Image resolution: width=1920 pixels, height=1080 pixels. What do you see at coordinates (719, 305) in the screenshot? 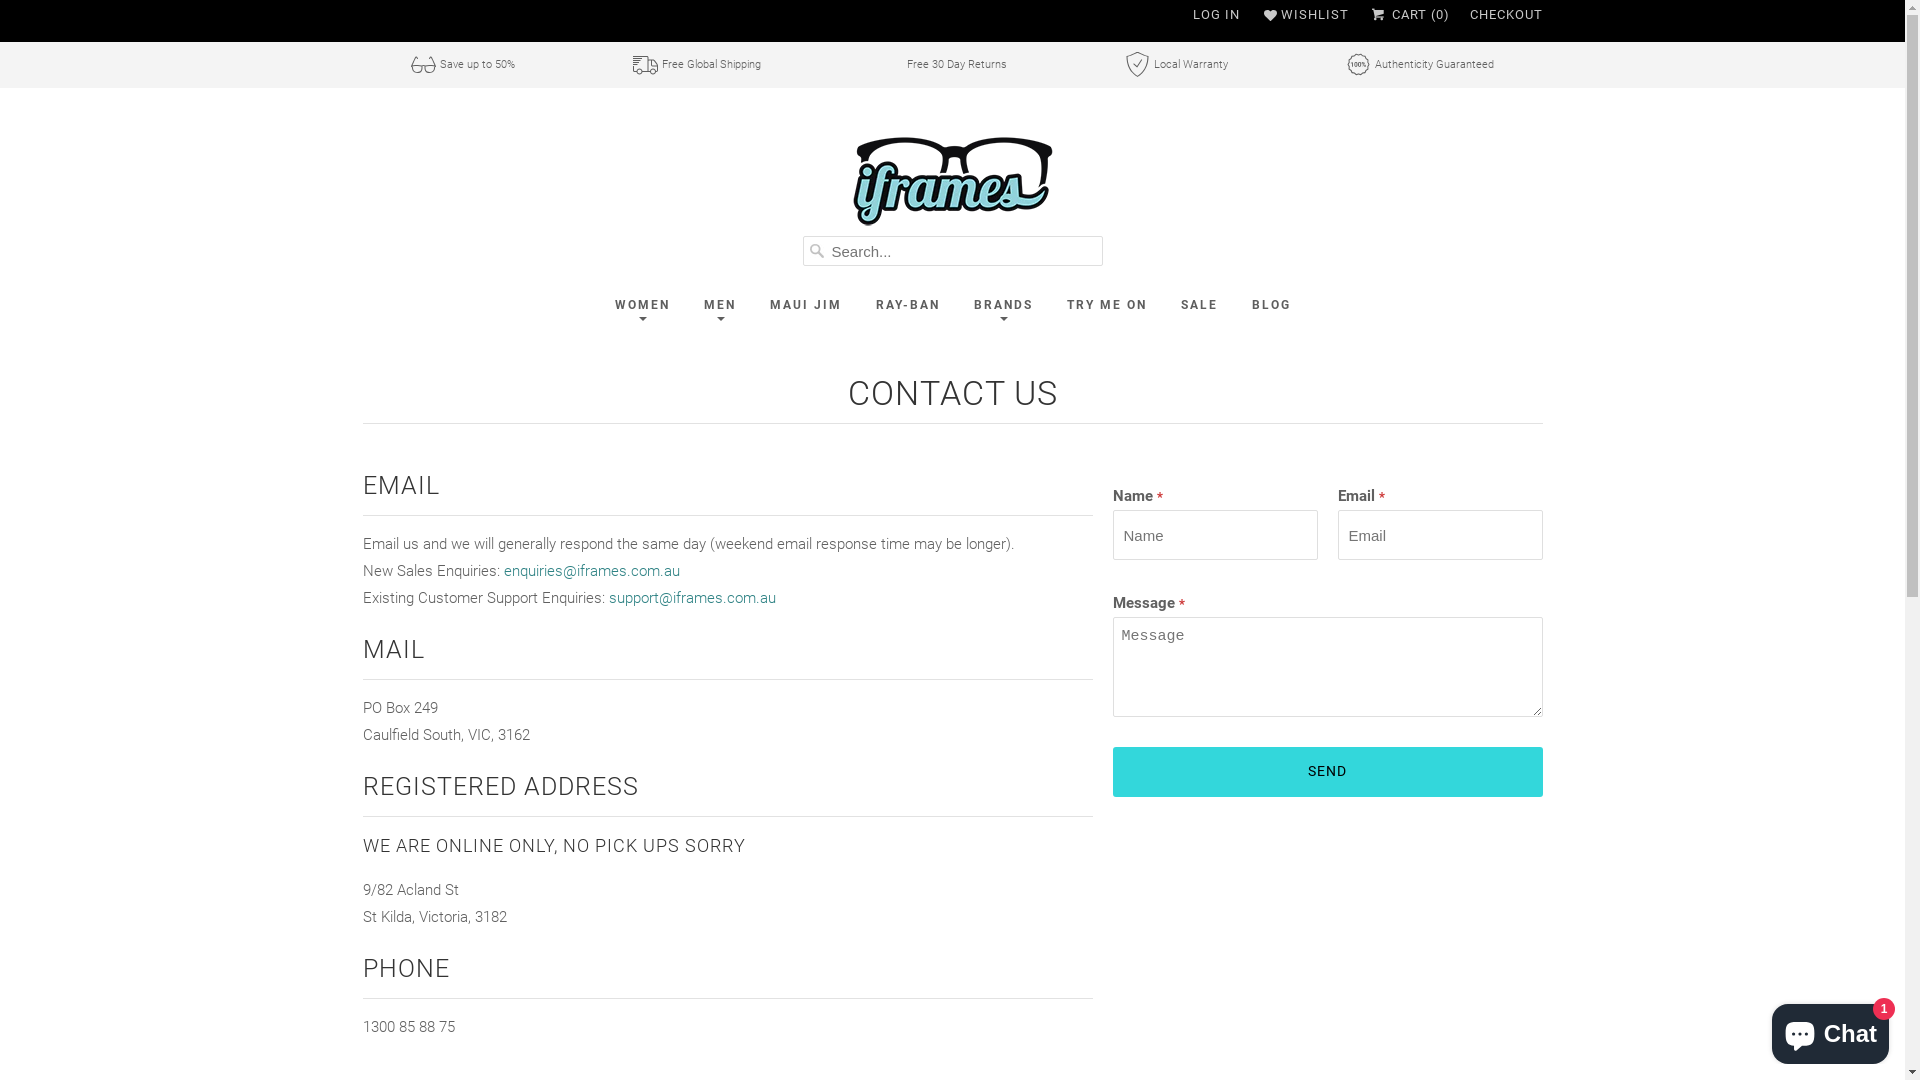
I see `MEN` at bounding box center [719, 305].